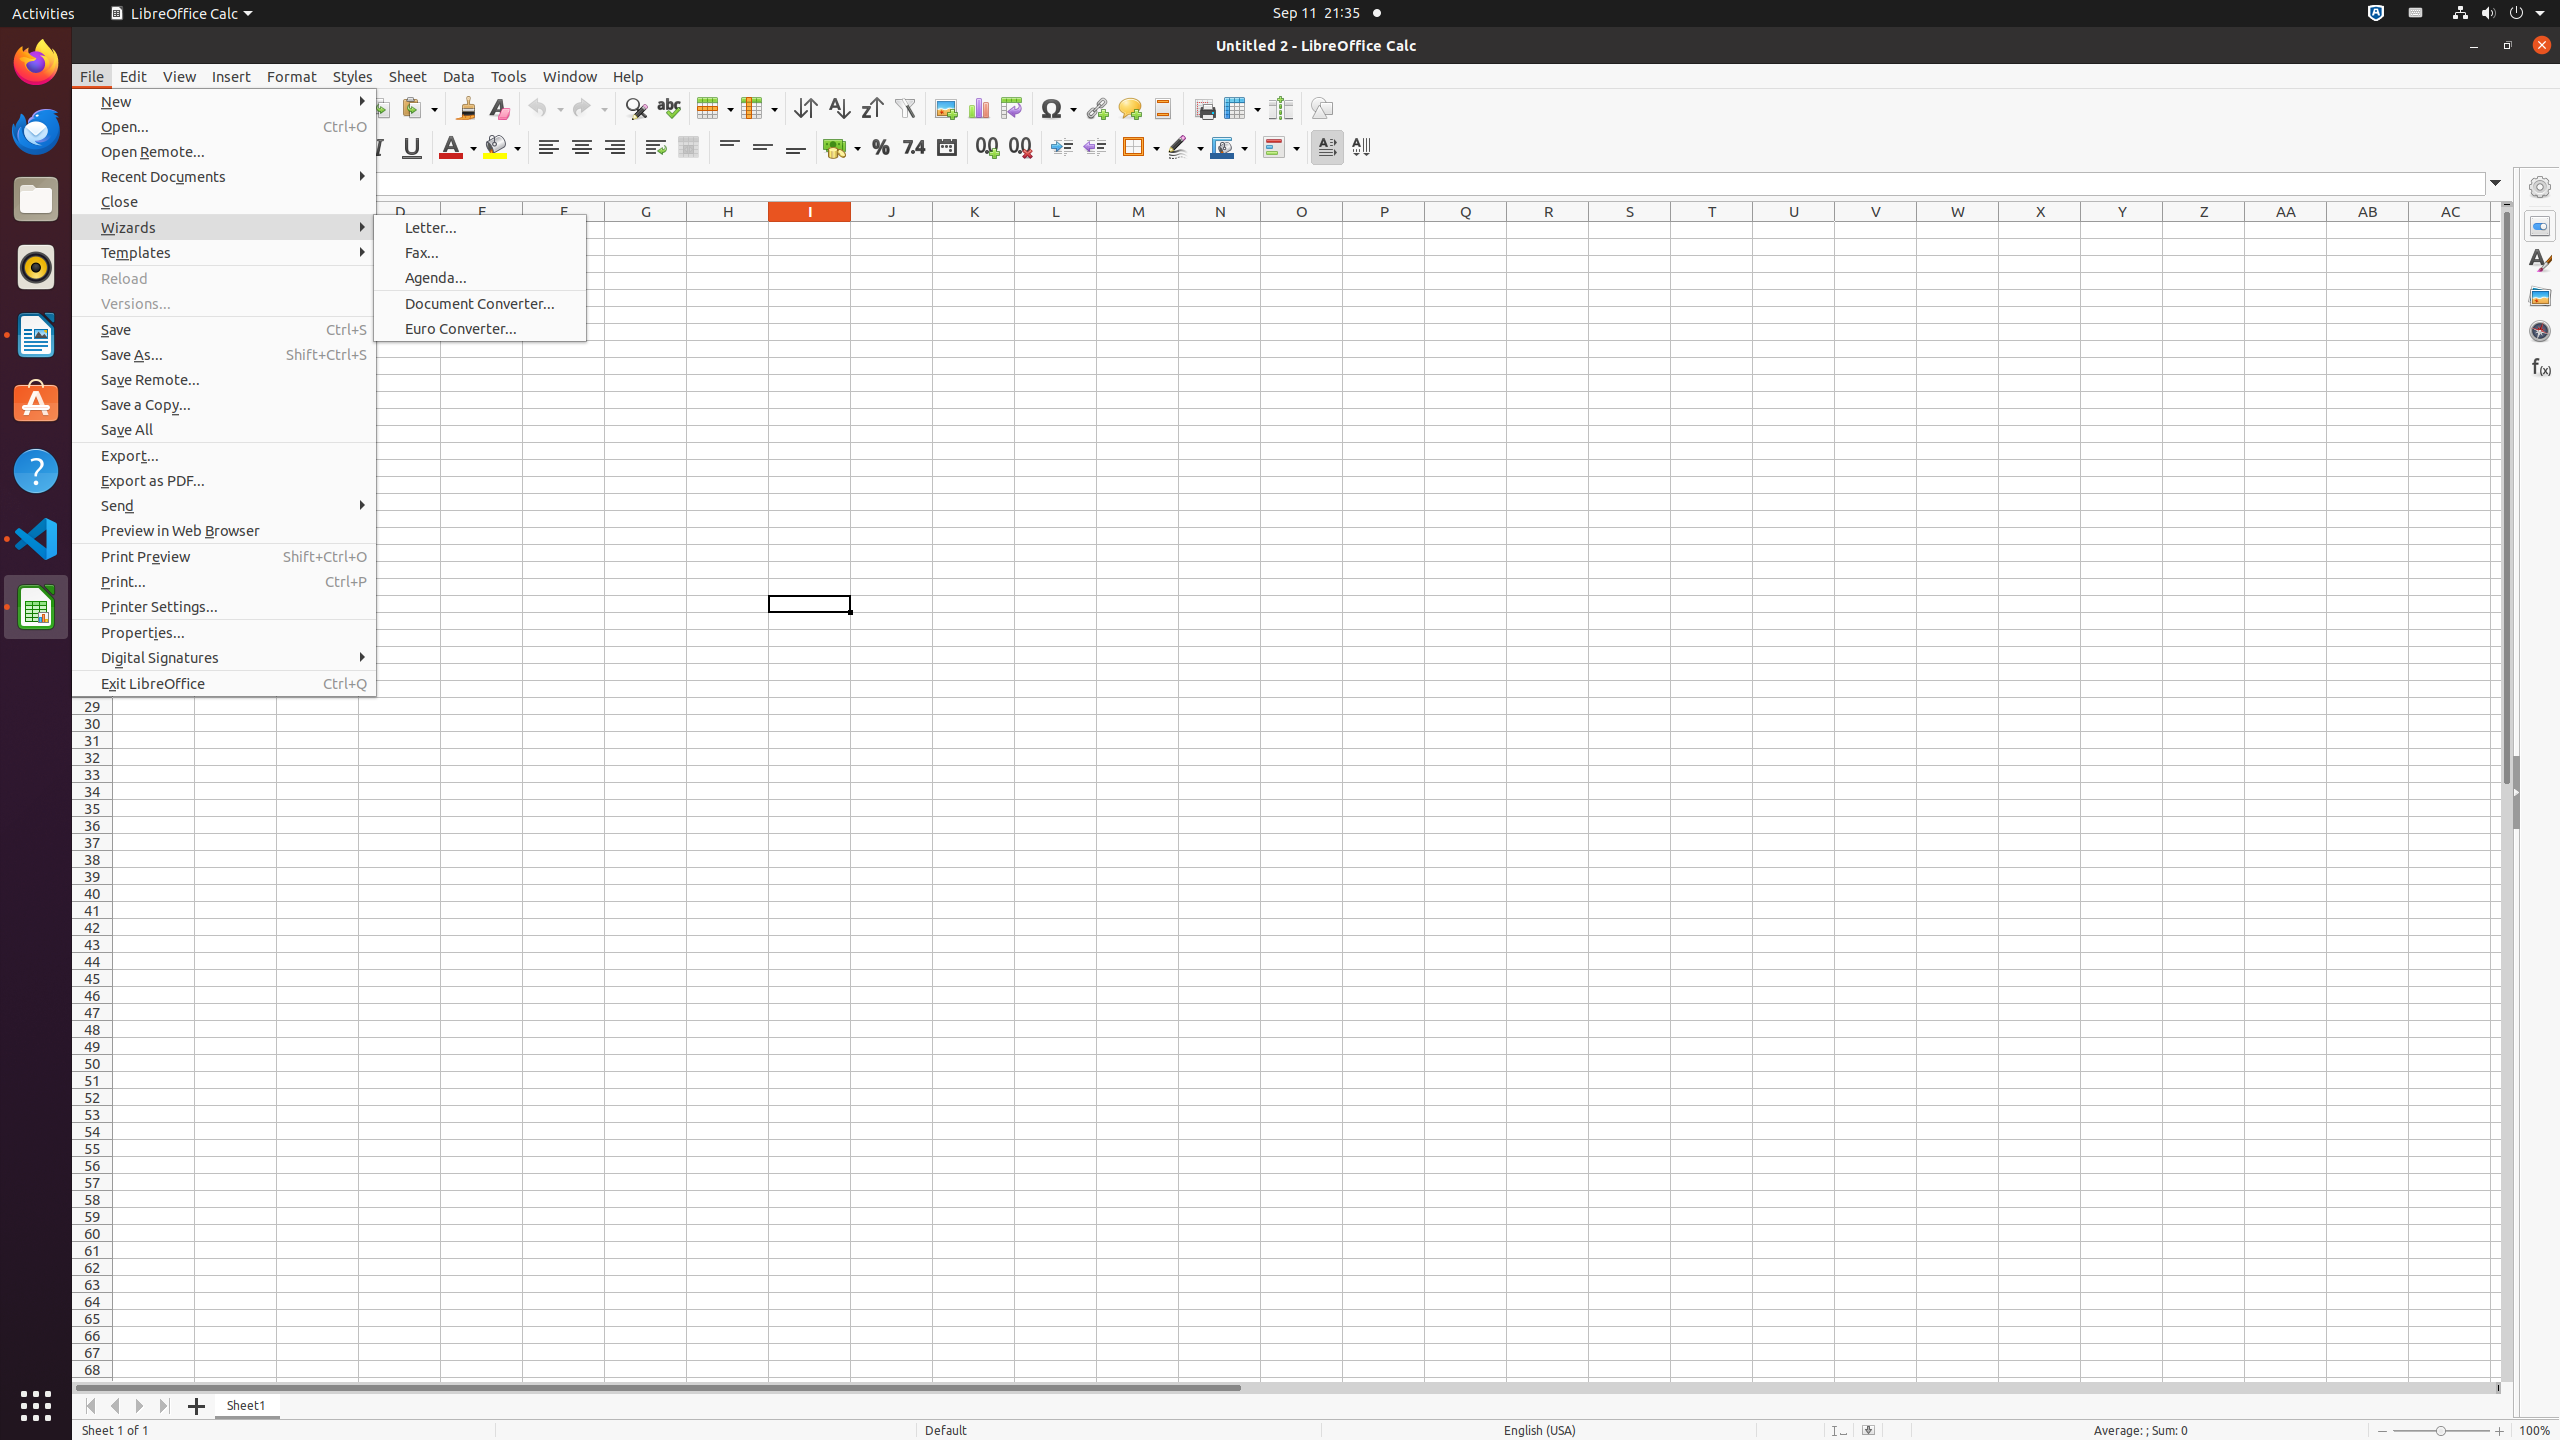  What do you see at coordinates (498, 108) in the screenshot?
I see `Clear` at bounding box center [498, 108].